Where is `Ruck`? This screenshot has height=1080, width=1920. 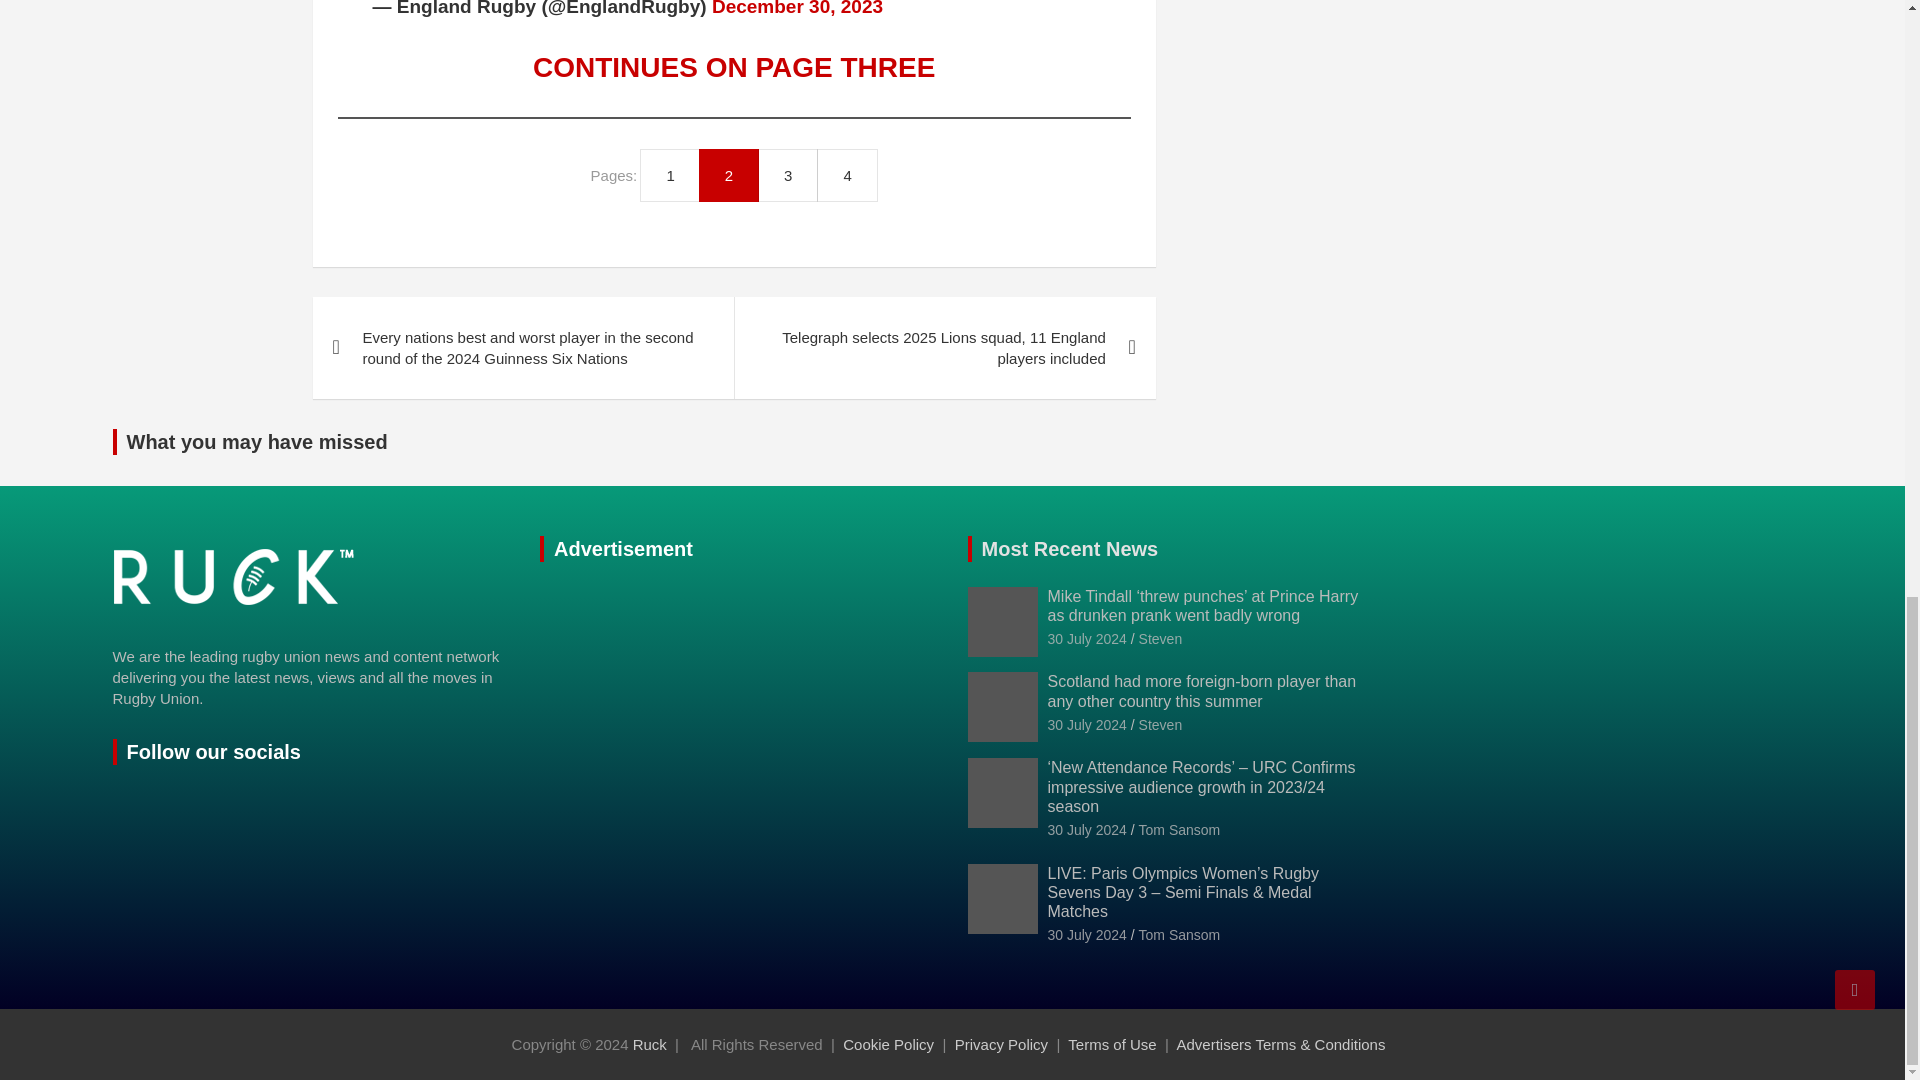 Ruck is located at coordinates (650, 1044).